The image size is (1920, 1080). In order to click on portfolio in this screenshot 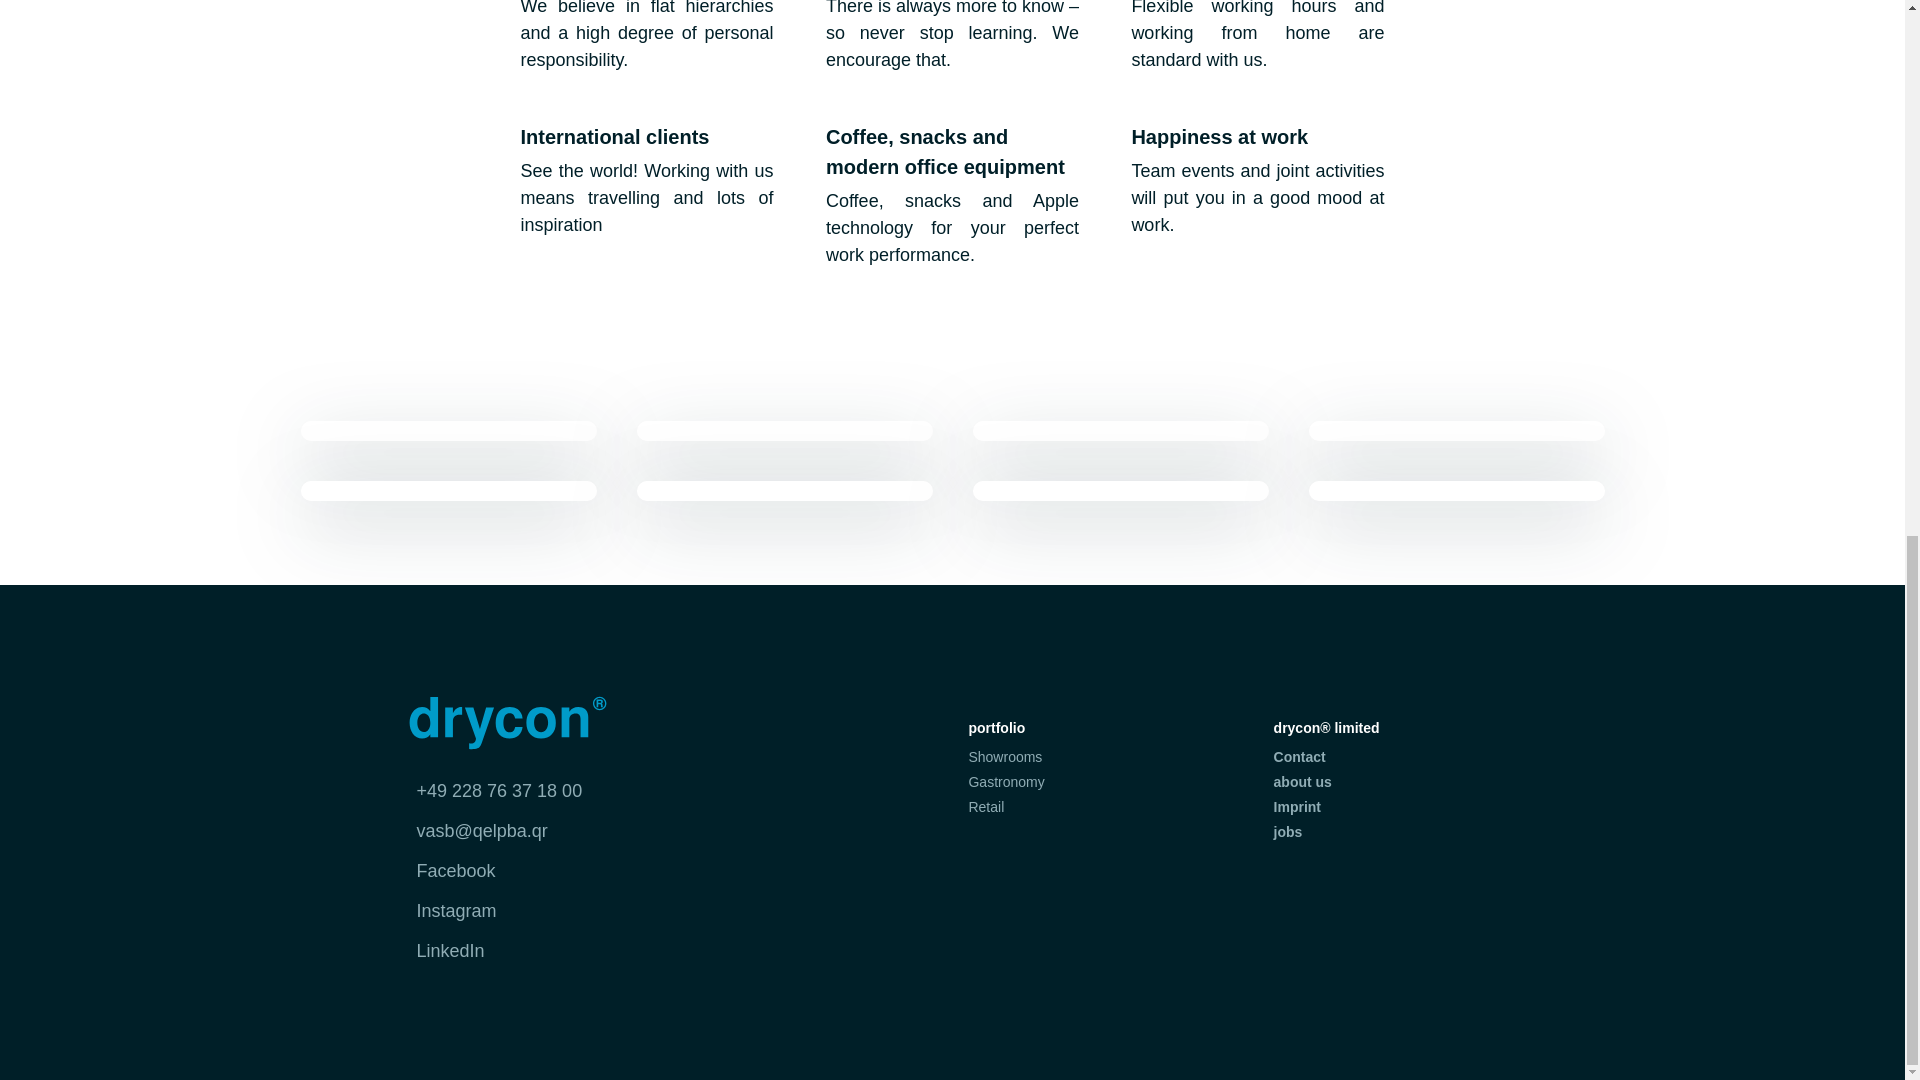, I will do `click(996, 730)`.